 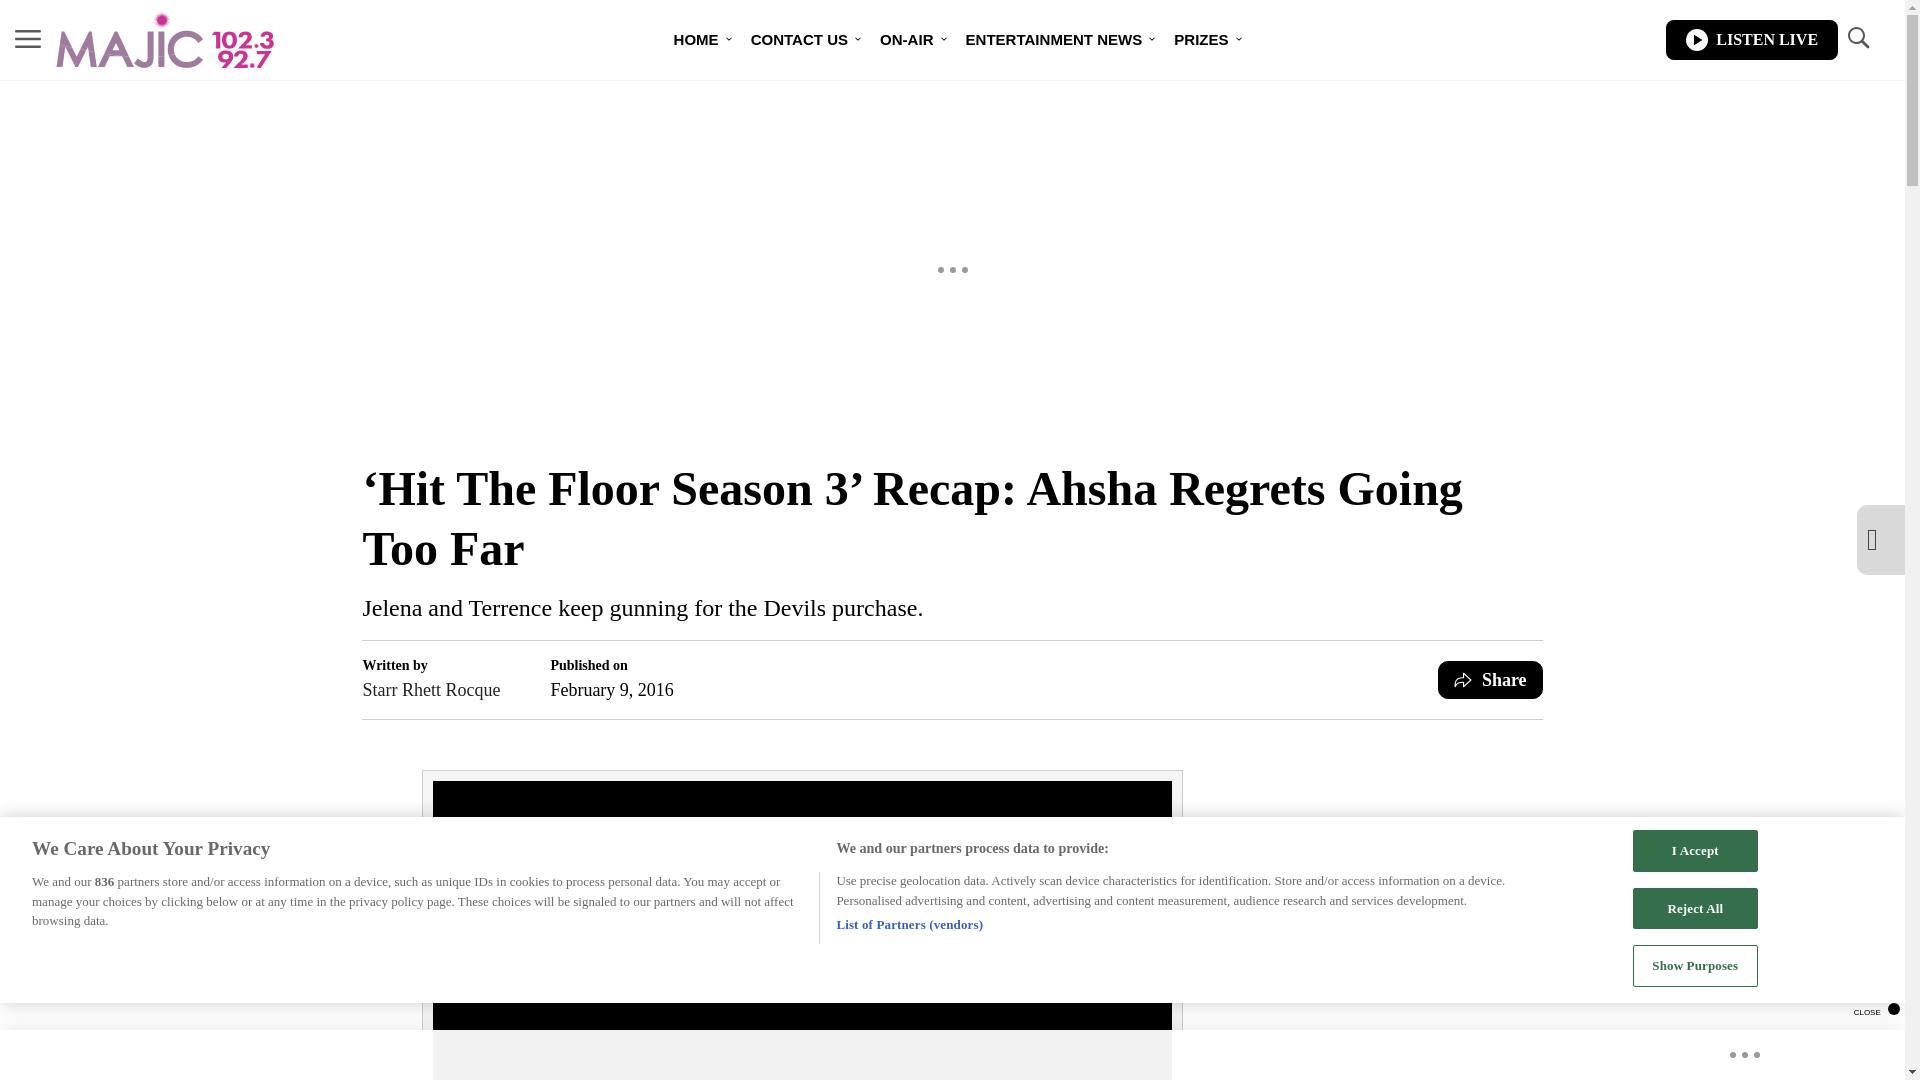 I want to click on CONTACT US, so click(x=800, y=40).